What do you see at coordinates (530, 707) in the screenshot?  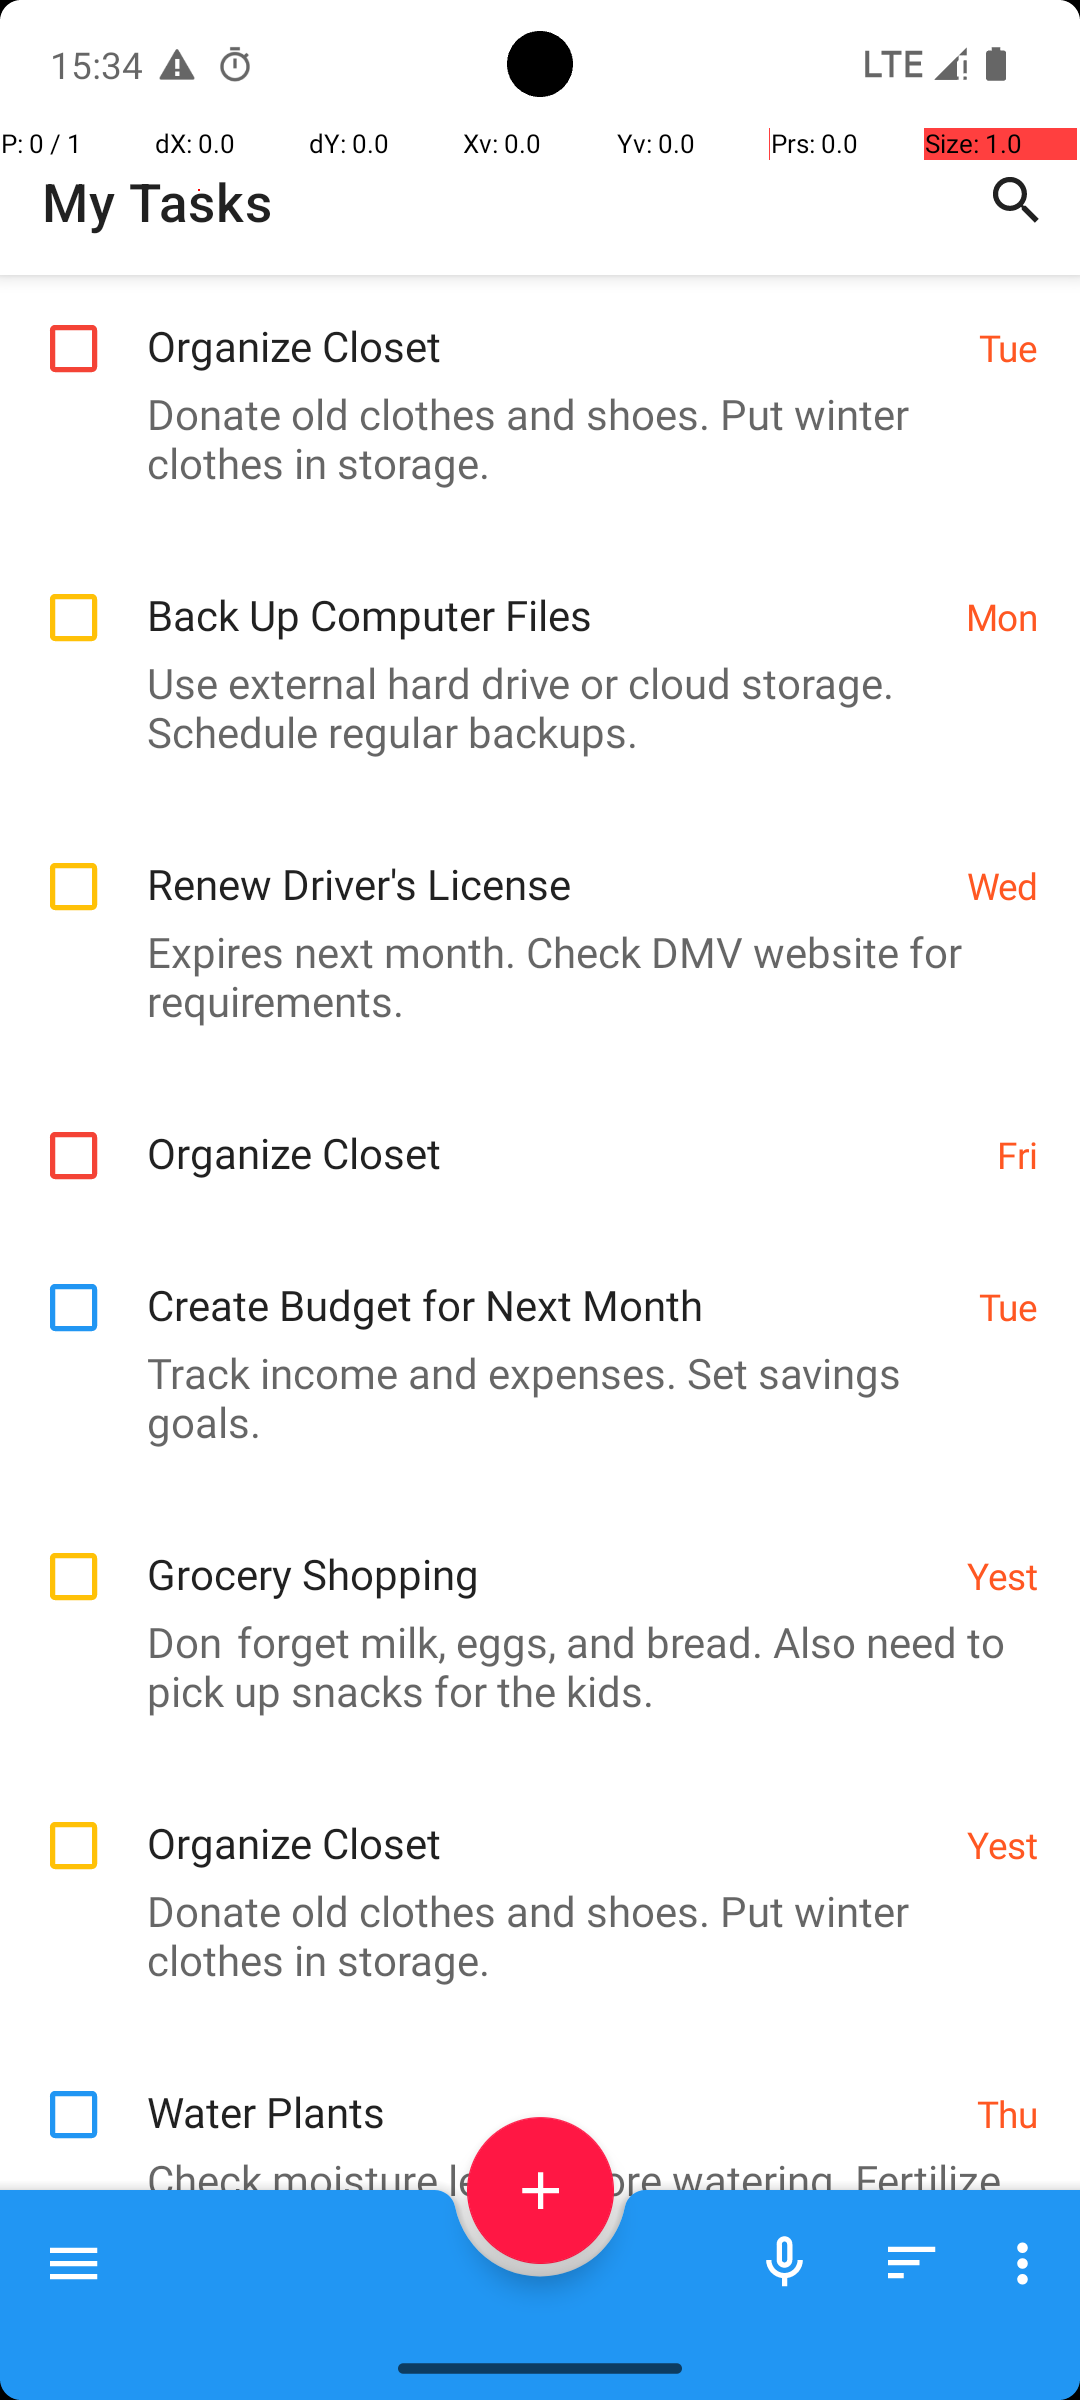 I see `Use external hard drive or cloud storage. Schedule regular backups.` at bounding box center [530, 707].